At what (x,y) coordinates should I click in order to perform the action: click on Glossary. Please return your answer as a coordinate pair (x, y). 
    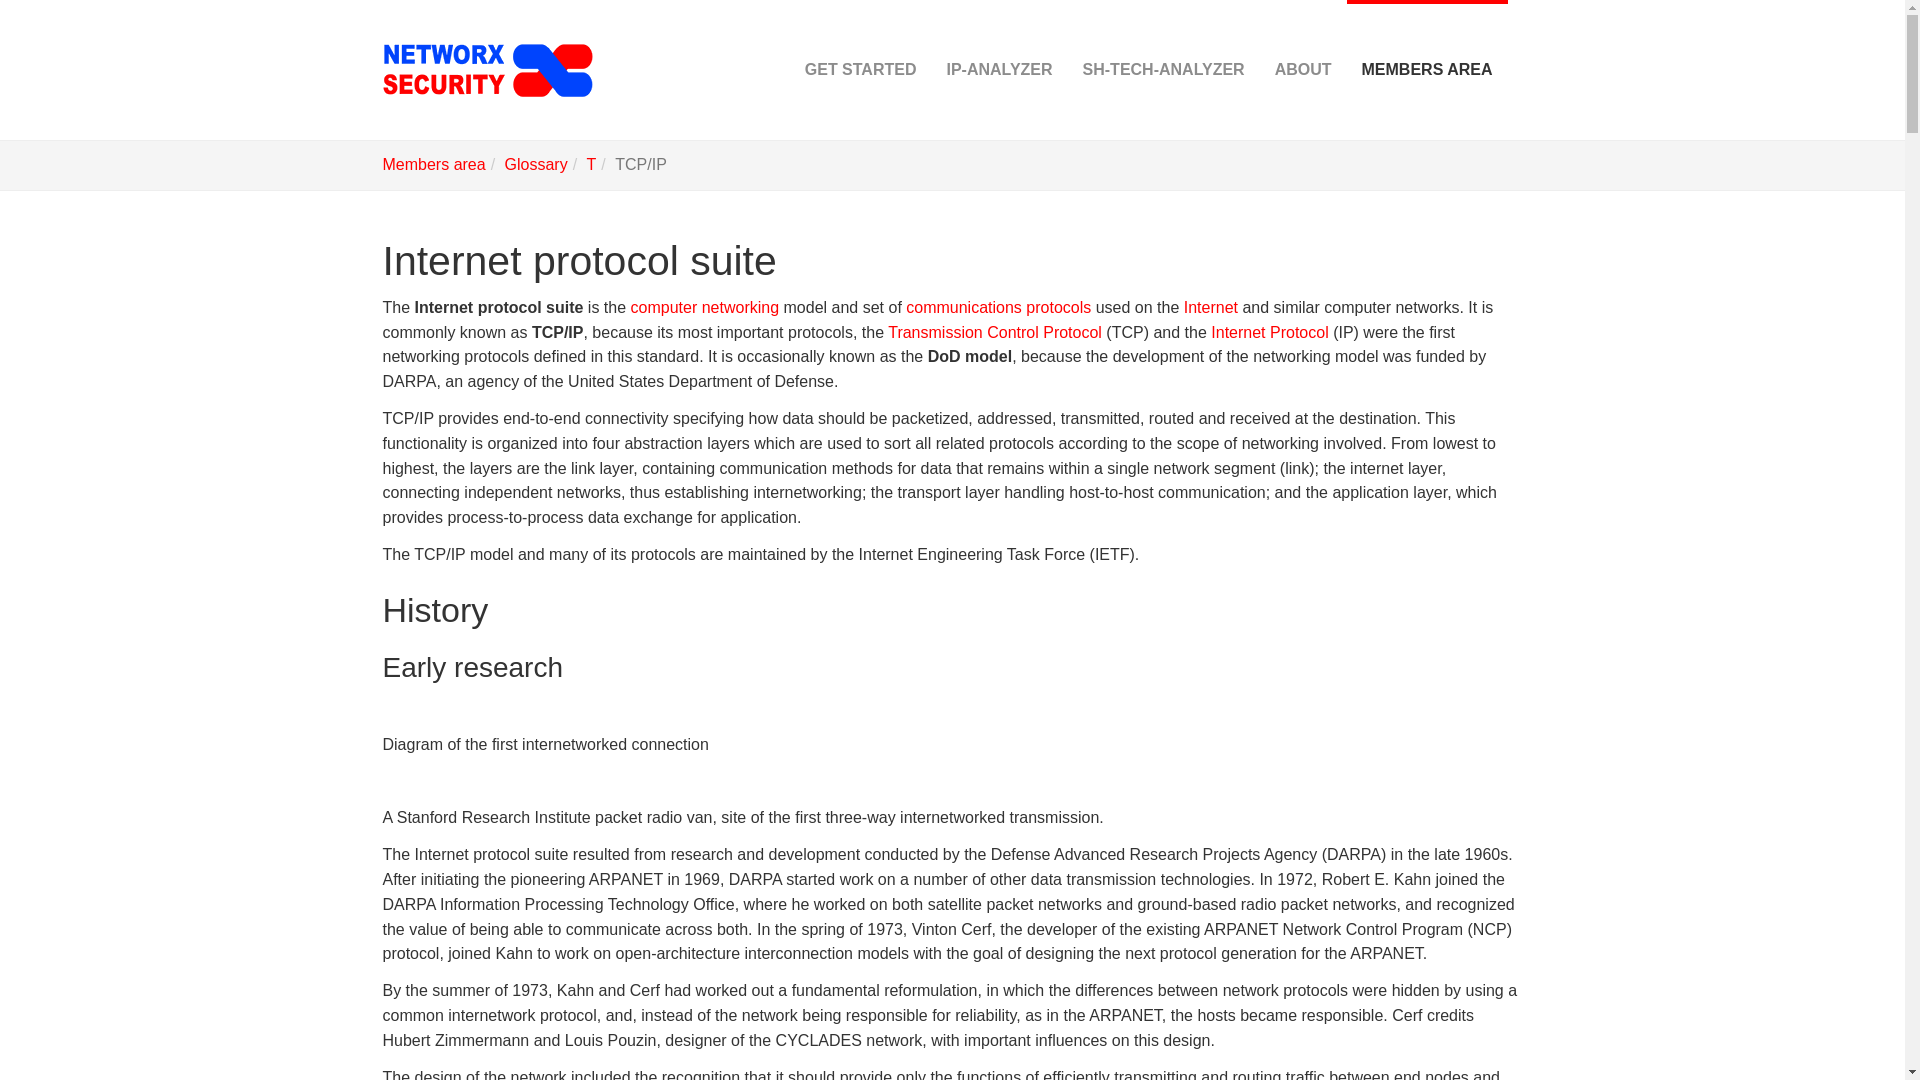
    Looking at the image, I should click on (536, 164).